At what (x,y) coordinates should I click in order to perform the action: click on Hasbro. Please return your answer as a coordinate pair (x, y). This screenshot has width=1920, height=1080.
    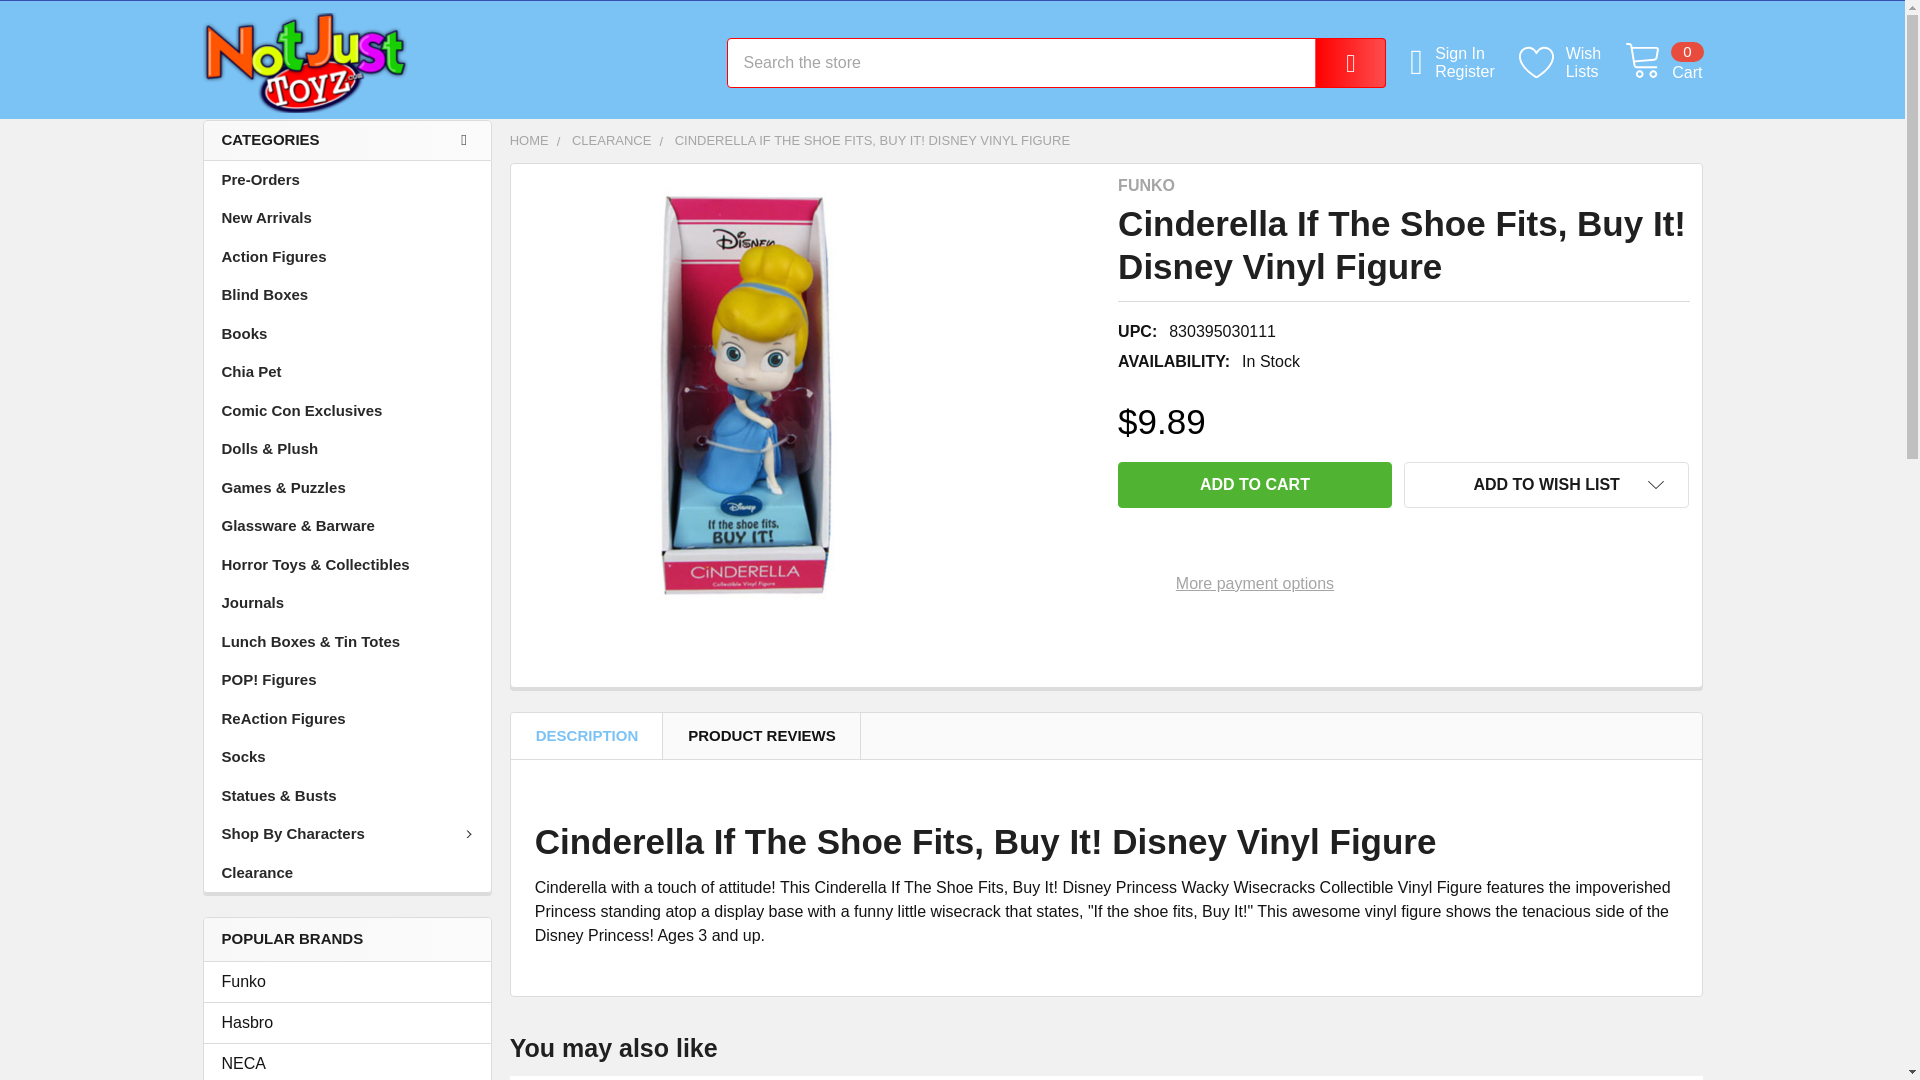
    Looking at the image, I should click on (347, 1022).